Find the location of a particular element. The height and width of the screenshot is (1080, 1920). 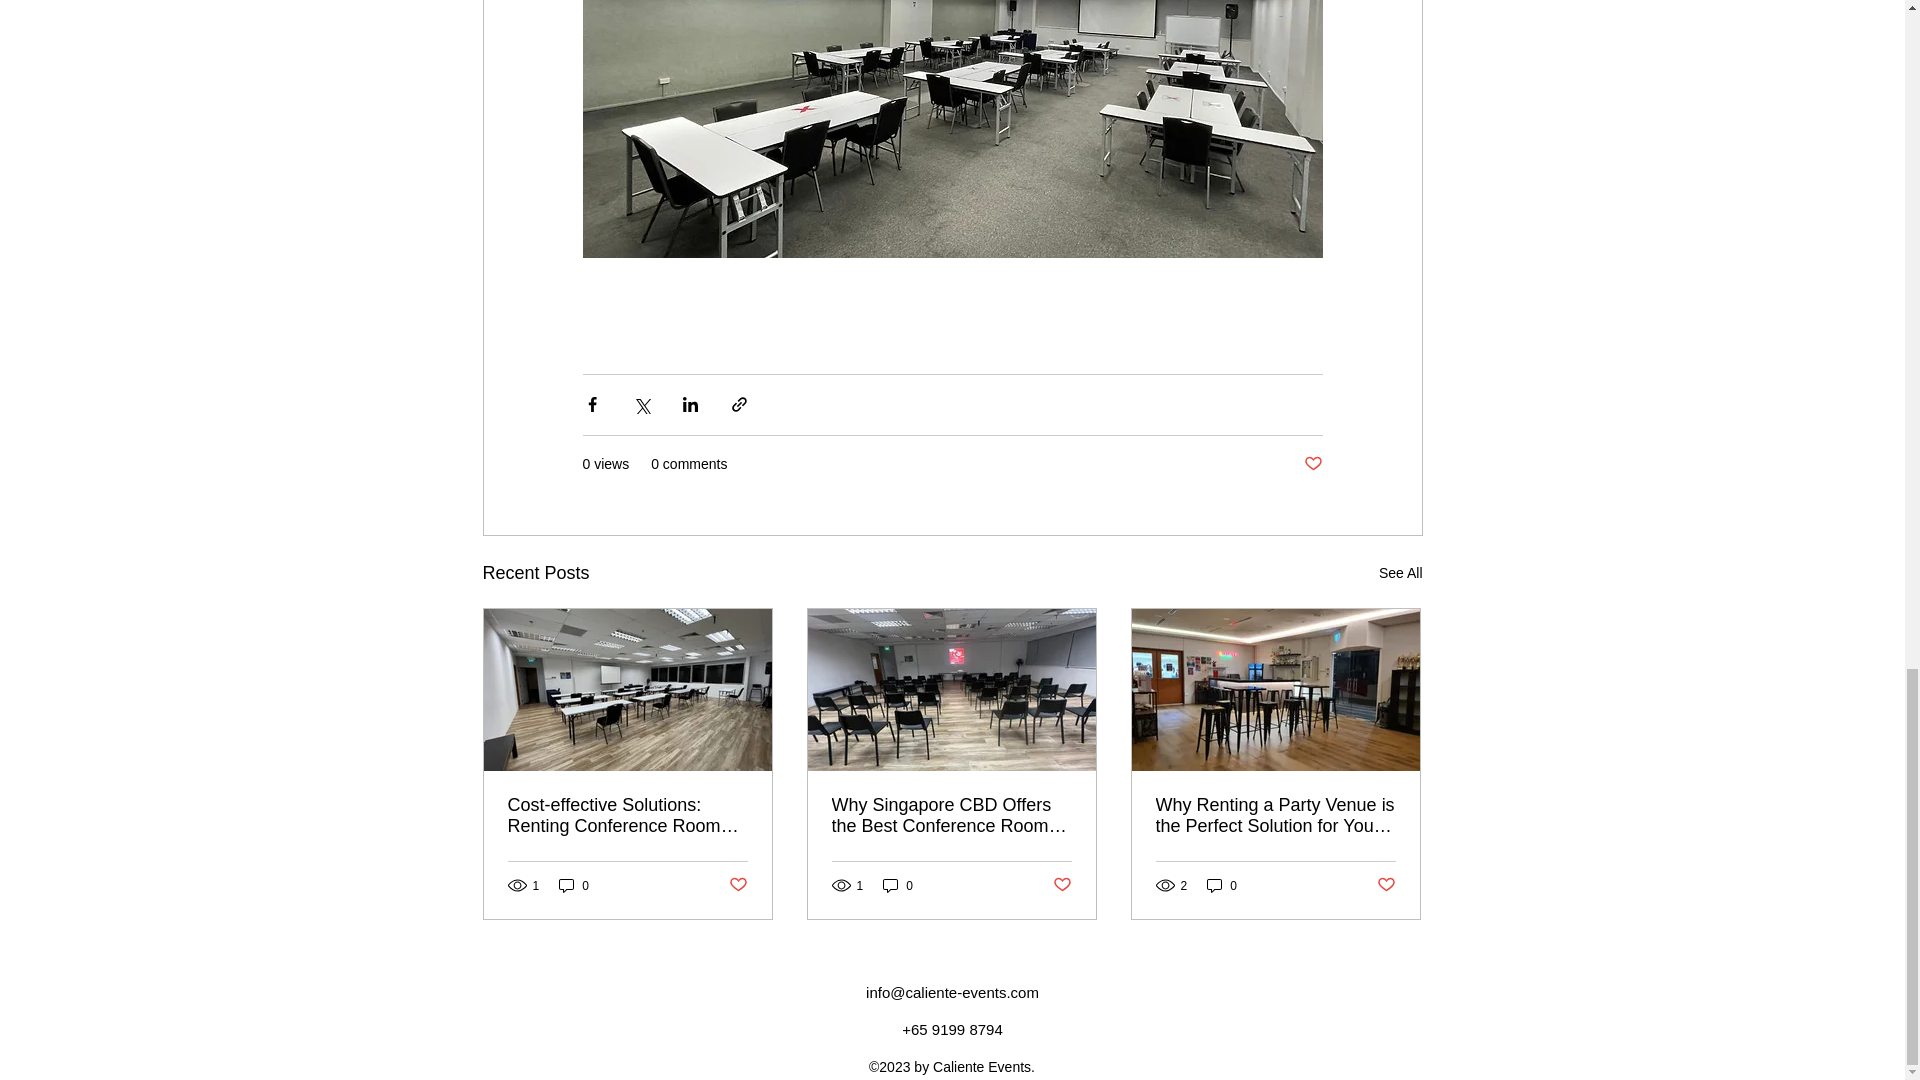

Post not marked as liked is located at coordinates (1062, 885).